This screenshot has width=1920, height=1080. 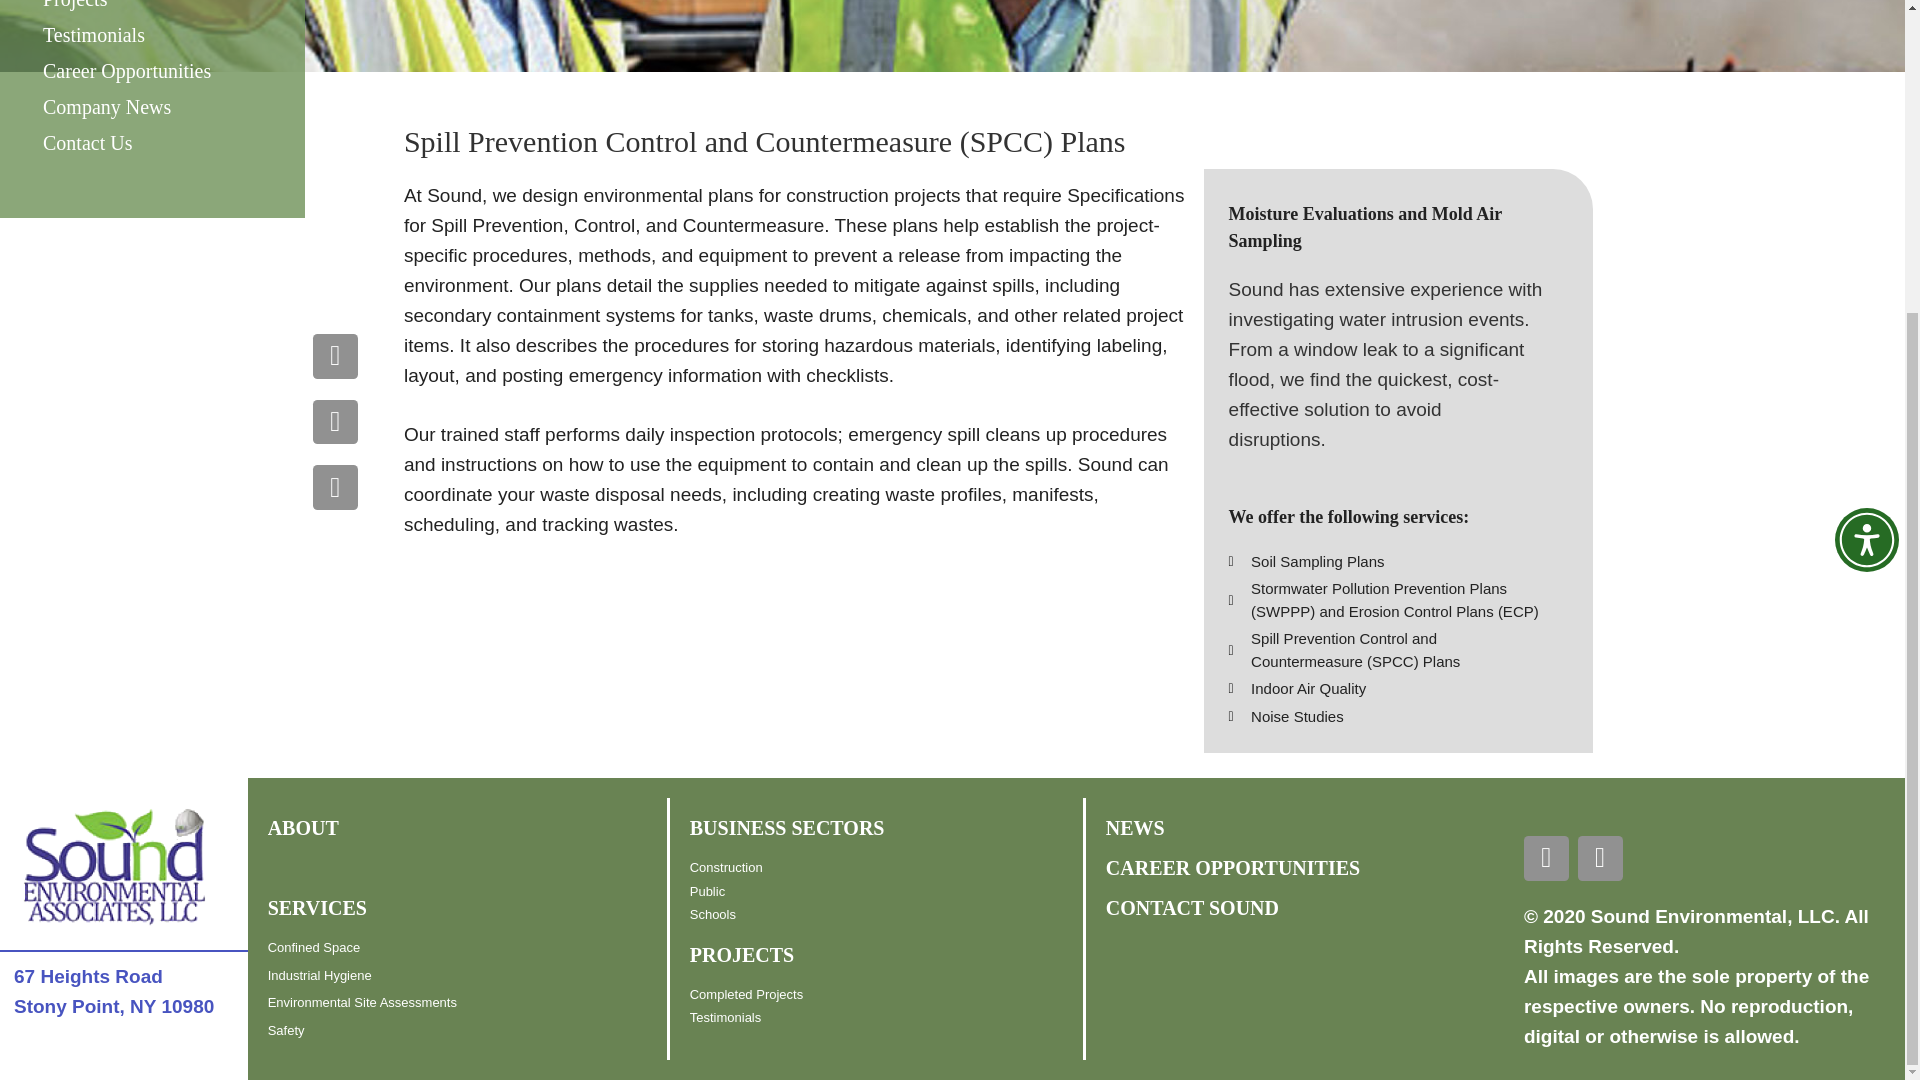 I want to click on SERVICES, so click(x=317, y=908).